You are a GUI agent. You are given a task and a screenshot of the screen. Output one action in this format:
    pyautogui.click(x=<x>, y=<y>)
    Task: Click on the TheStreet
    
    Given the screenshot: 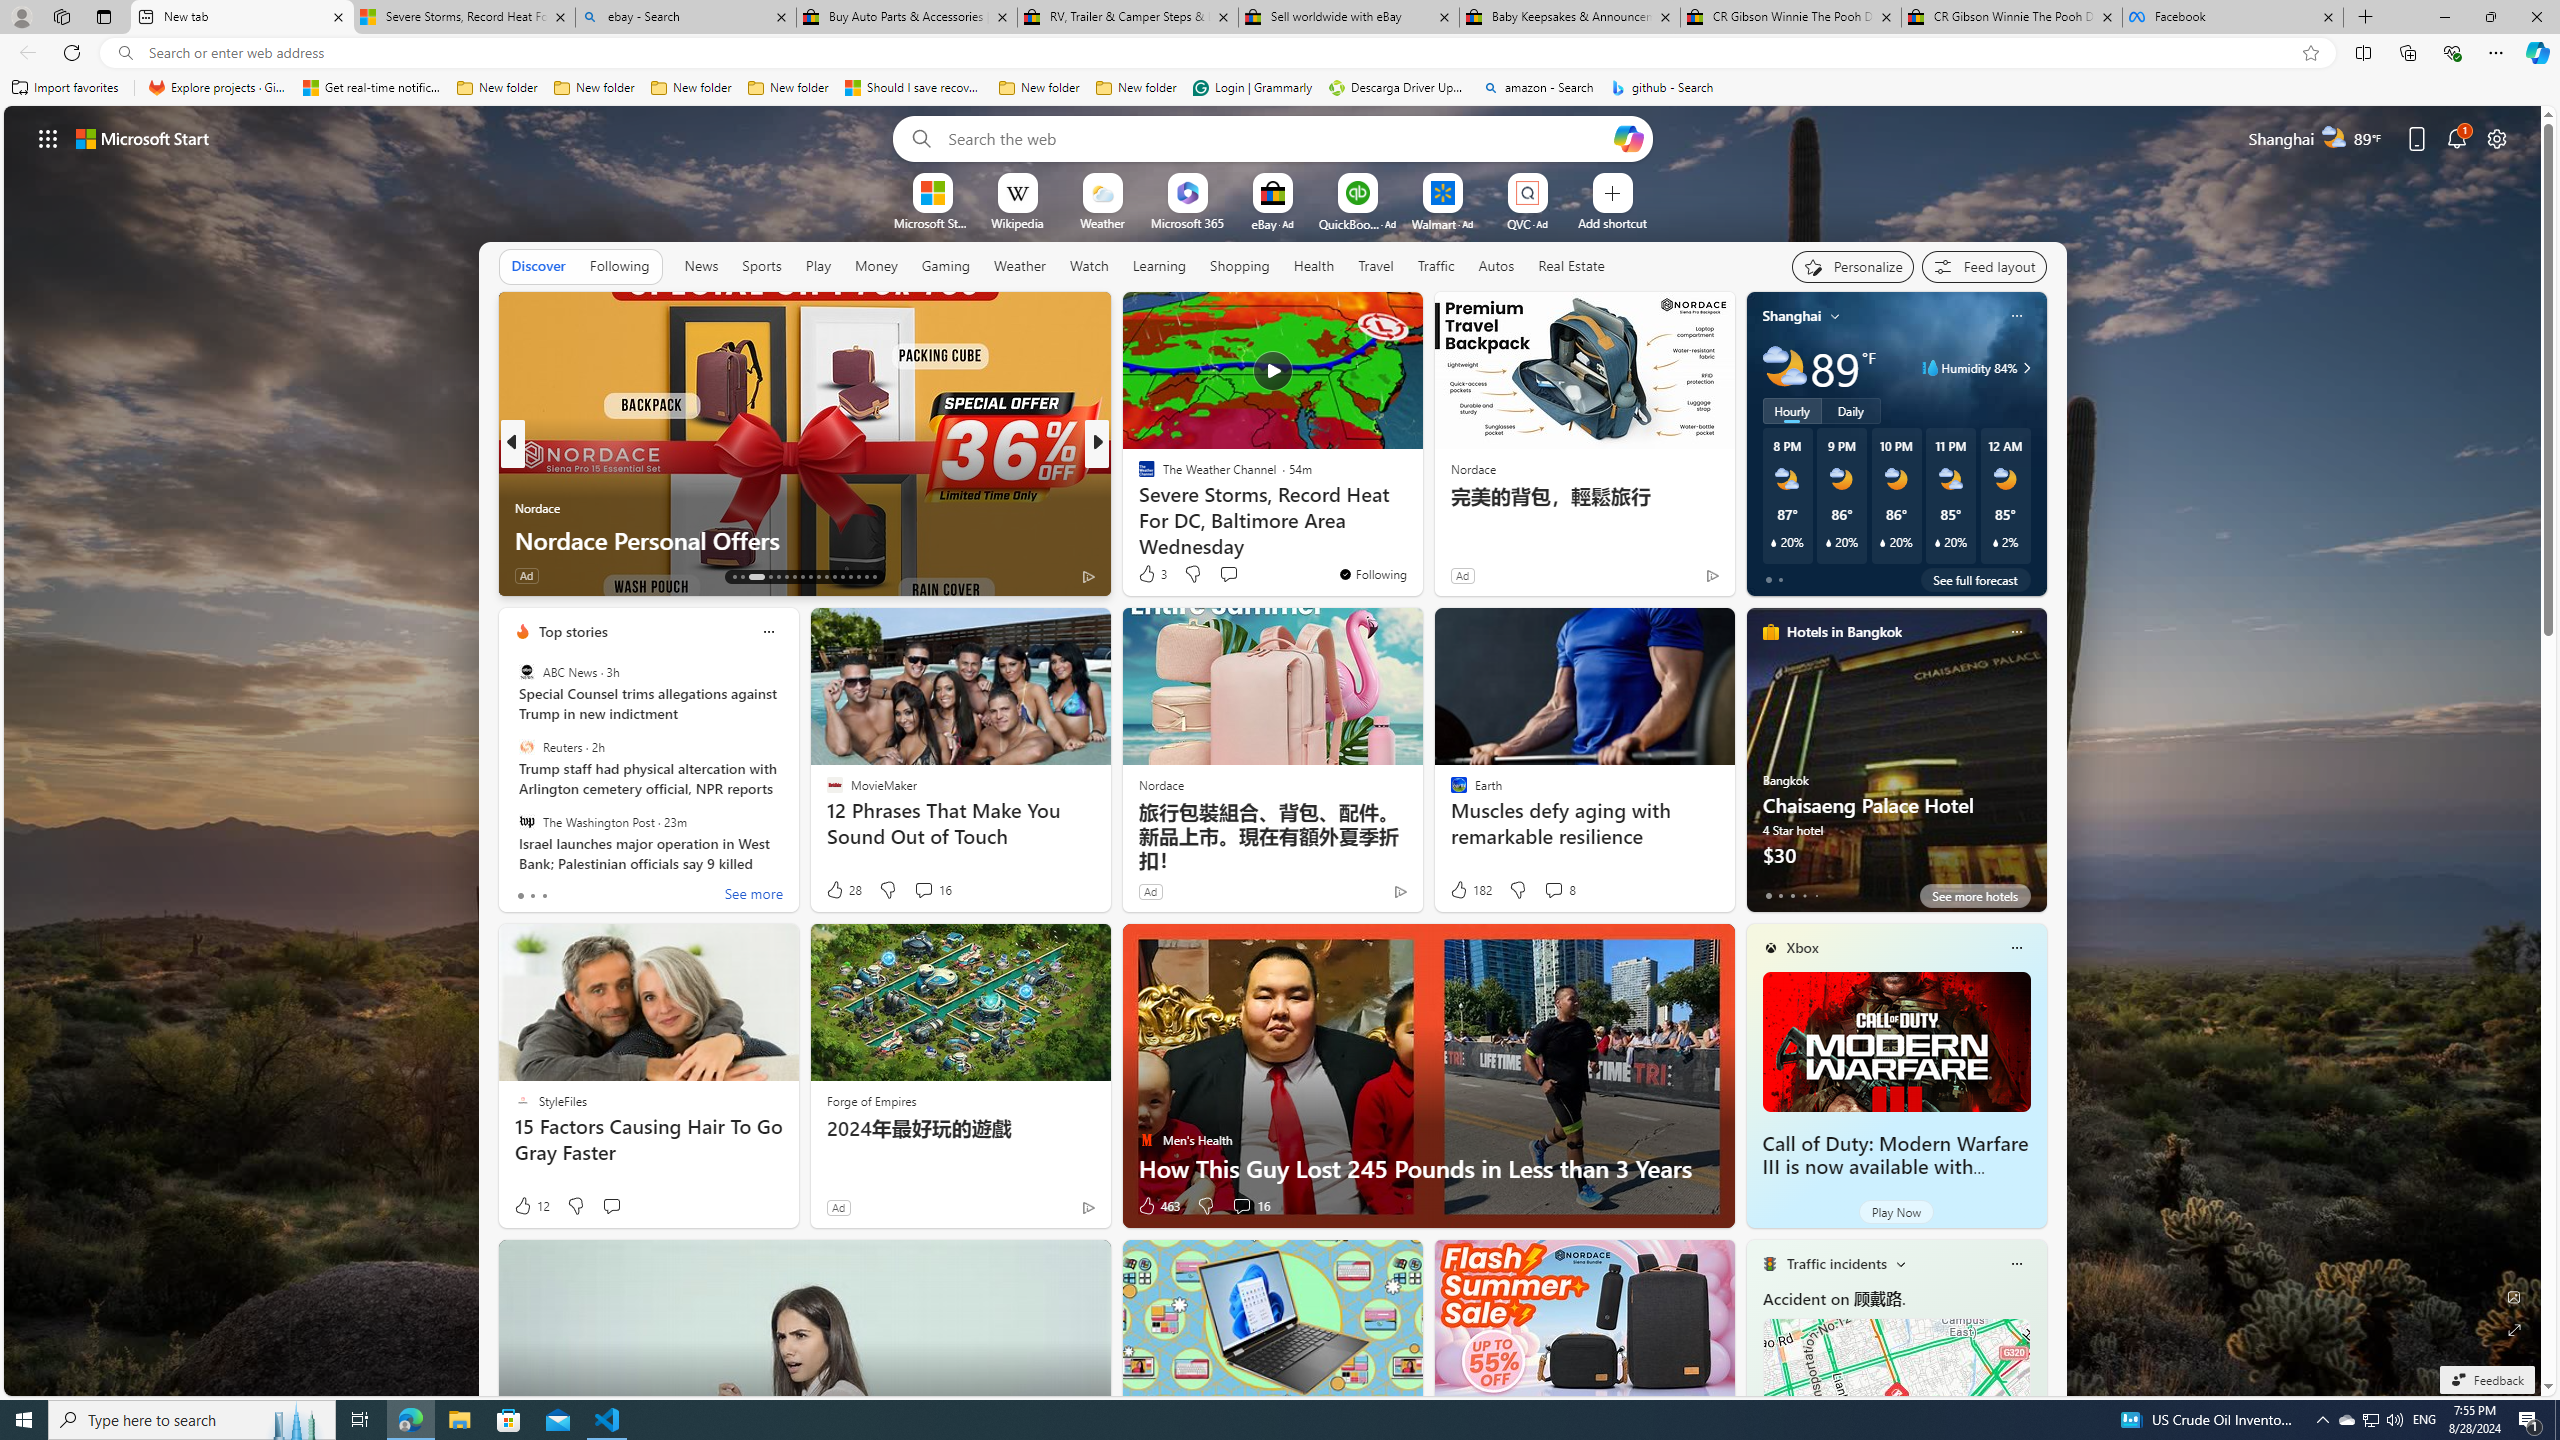 What is the action you would take?
    pyautogui.click(x=1137, y=507)
    